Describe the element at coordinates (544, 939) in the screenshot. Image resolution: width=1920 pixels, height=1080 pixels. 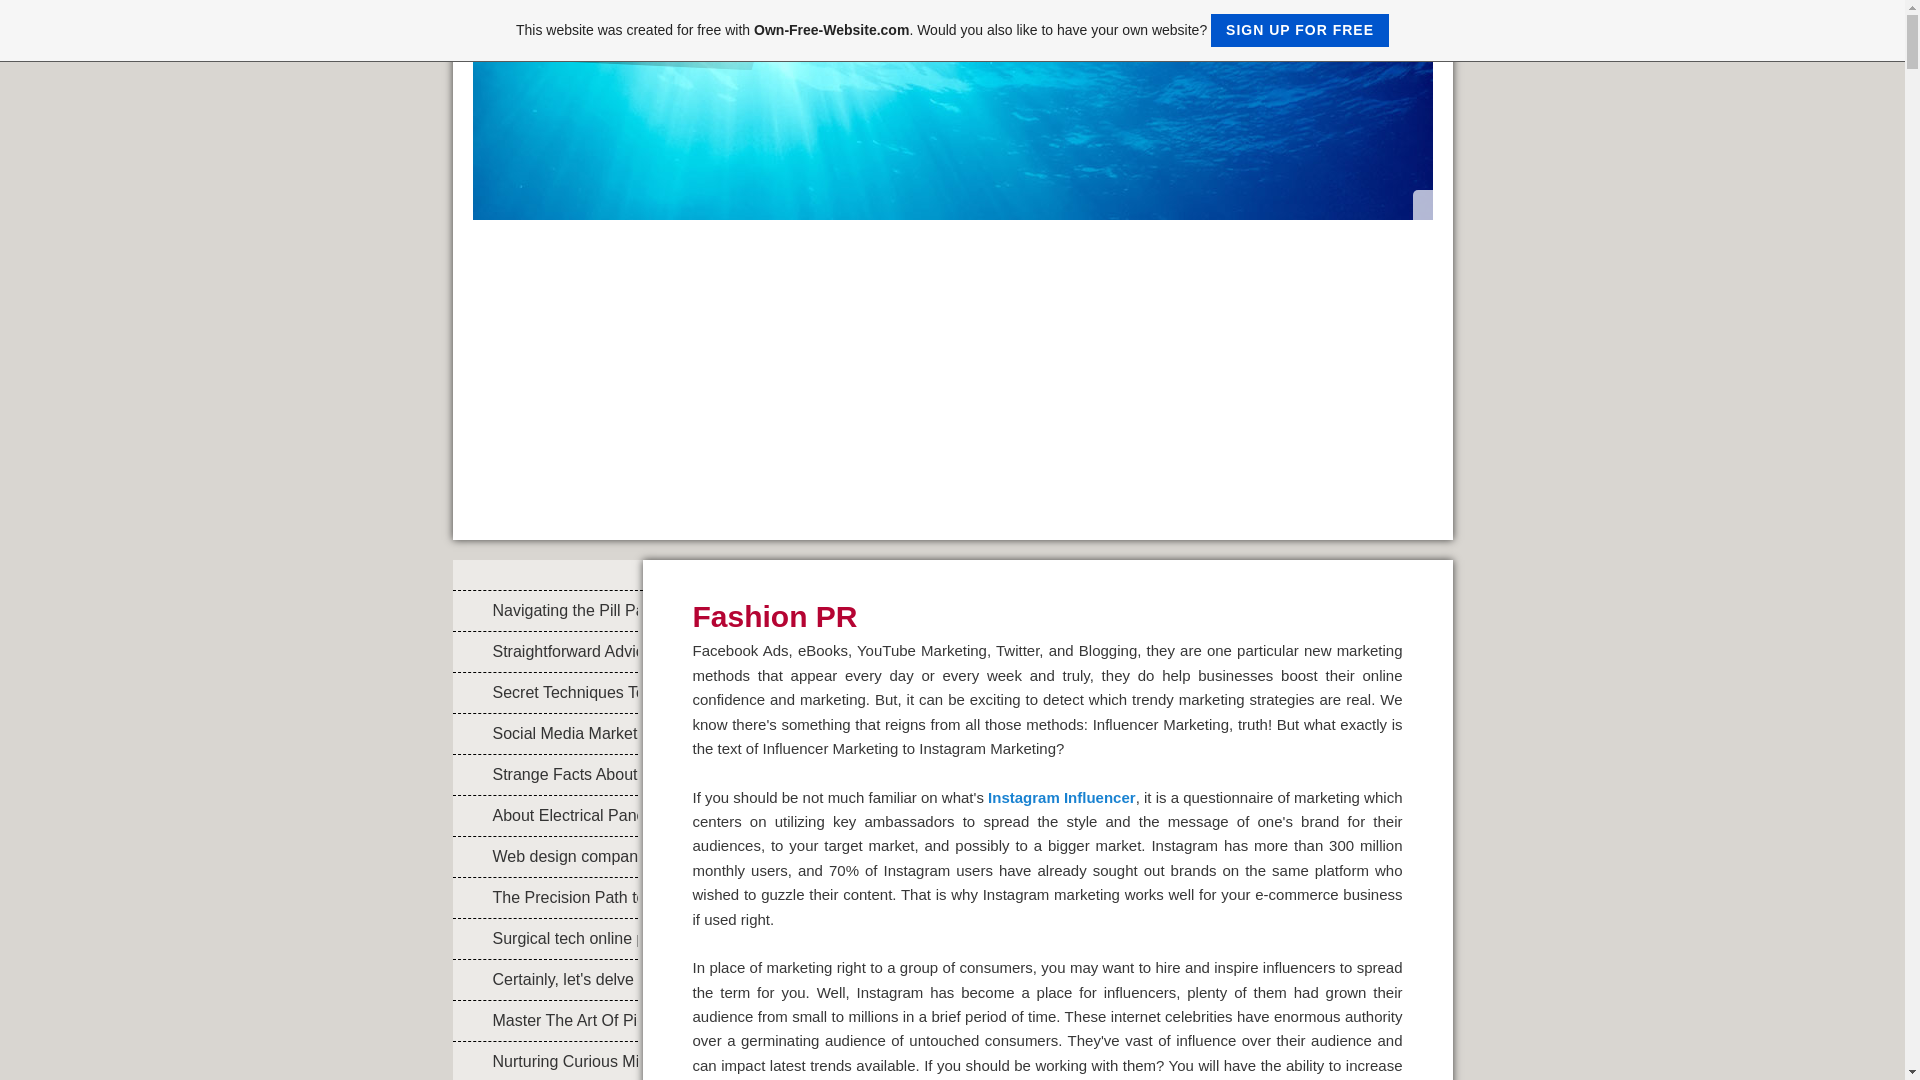
I see `Surgical tech online programs` at that location.